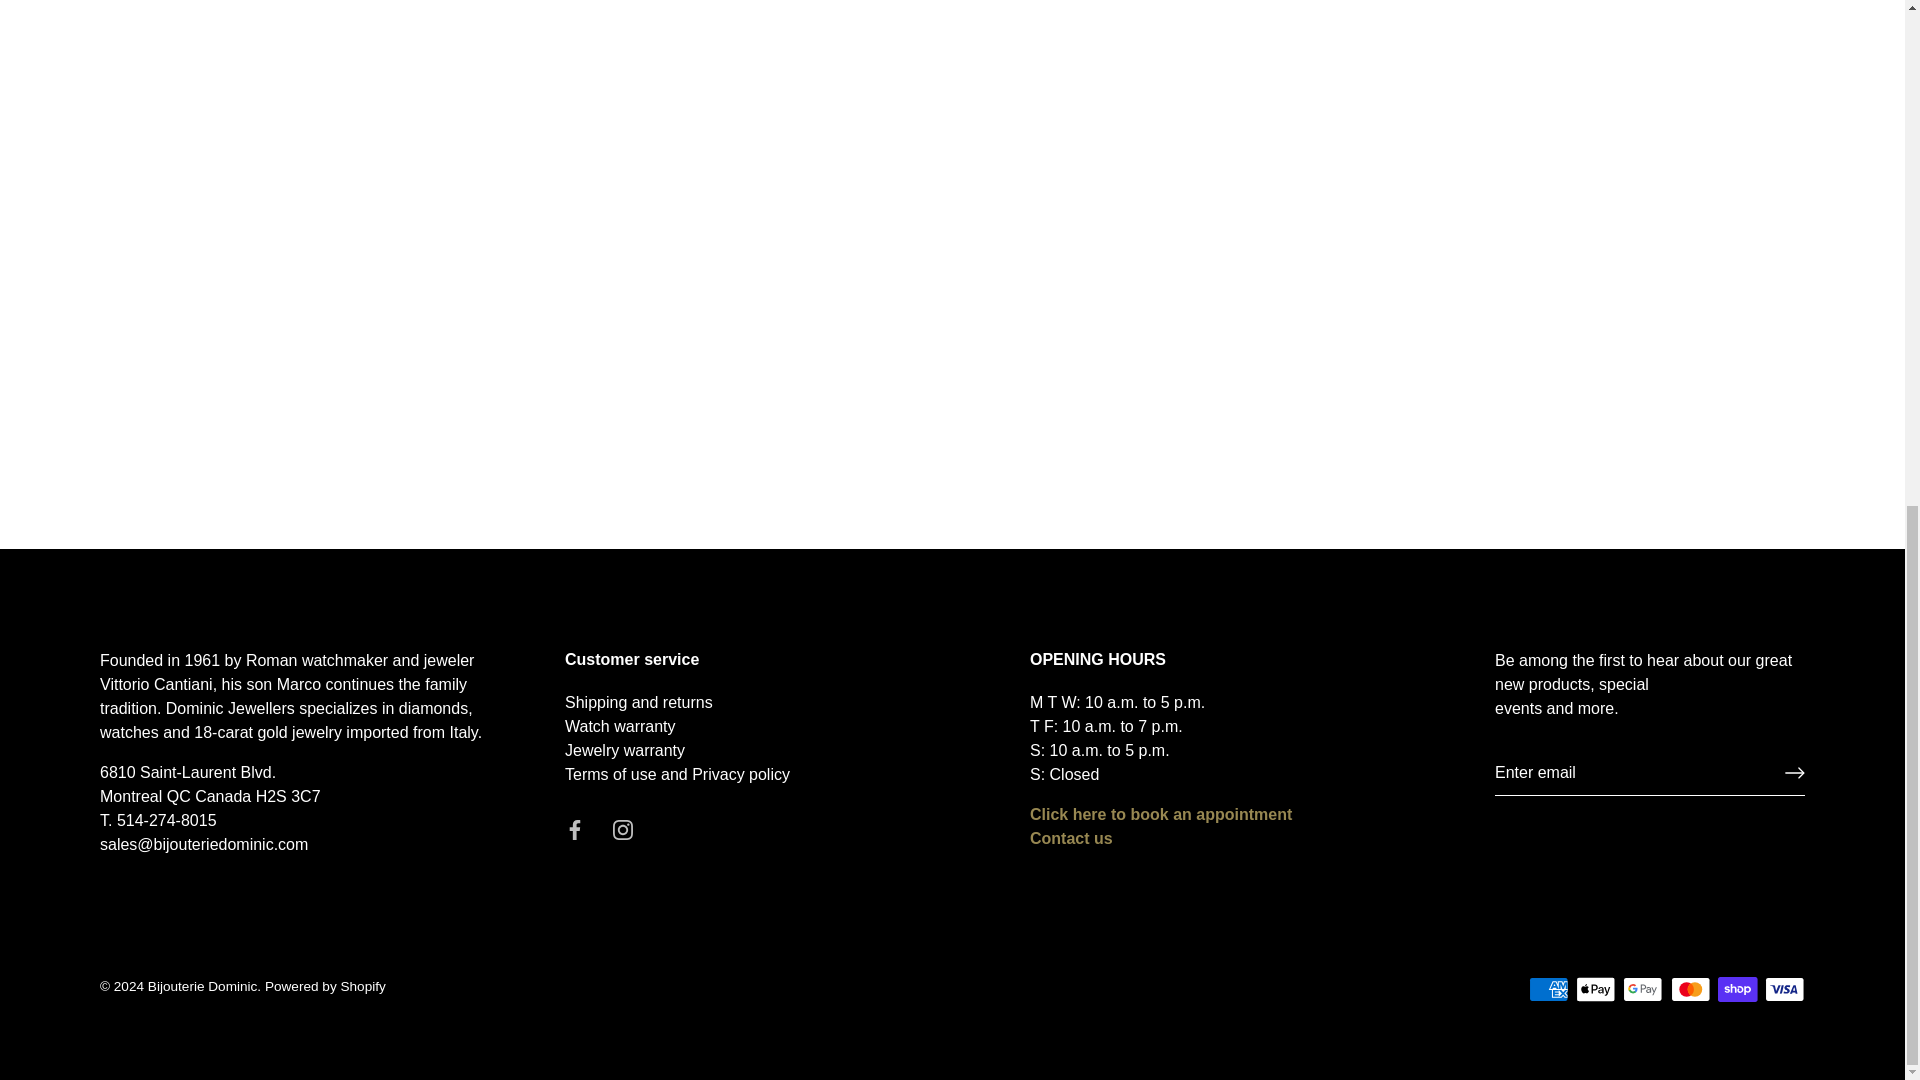 Image resolution: width=1920 pixels, height=1080 pixels. What do you see at coordinates (622, 830) in the screenshot?
I see `Instagram` at bounding box center [622, 830].